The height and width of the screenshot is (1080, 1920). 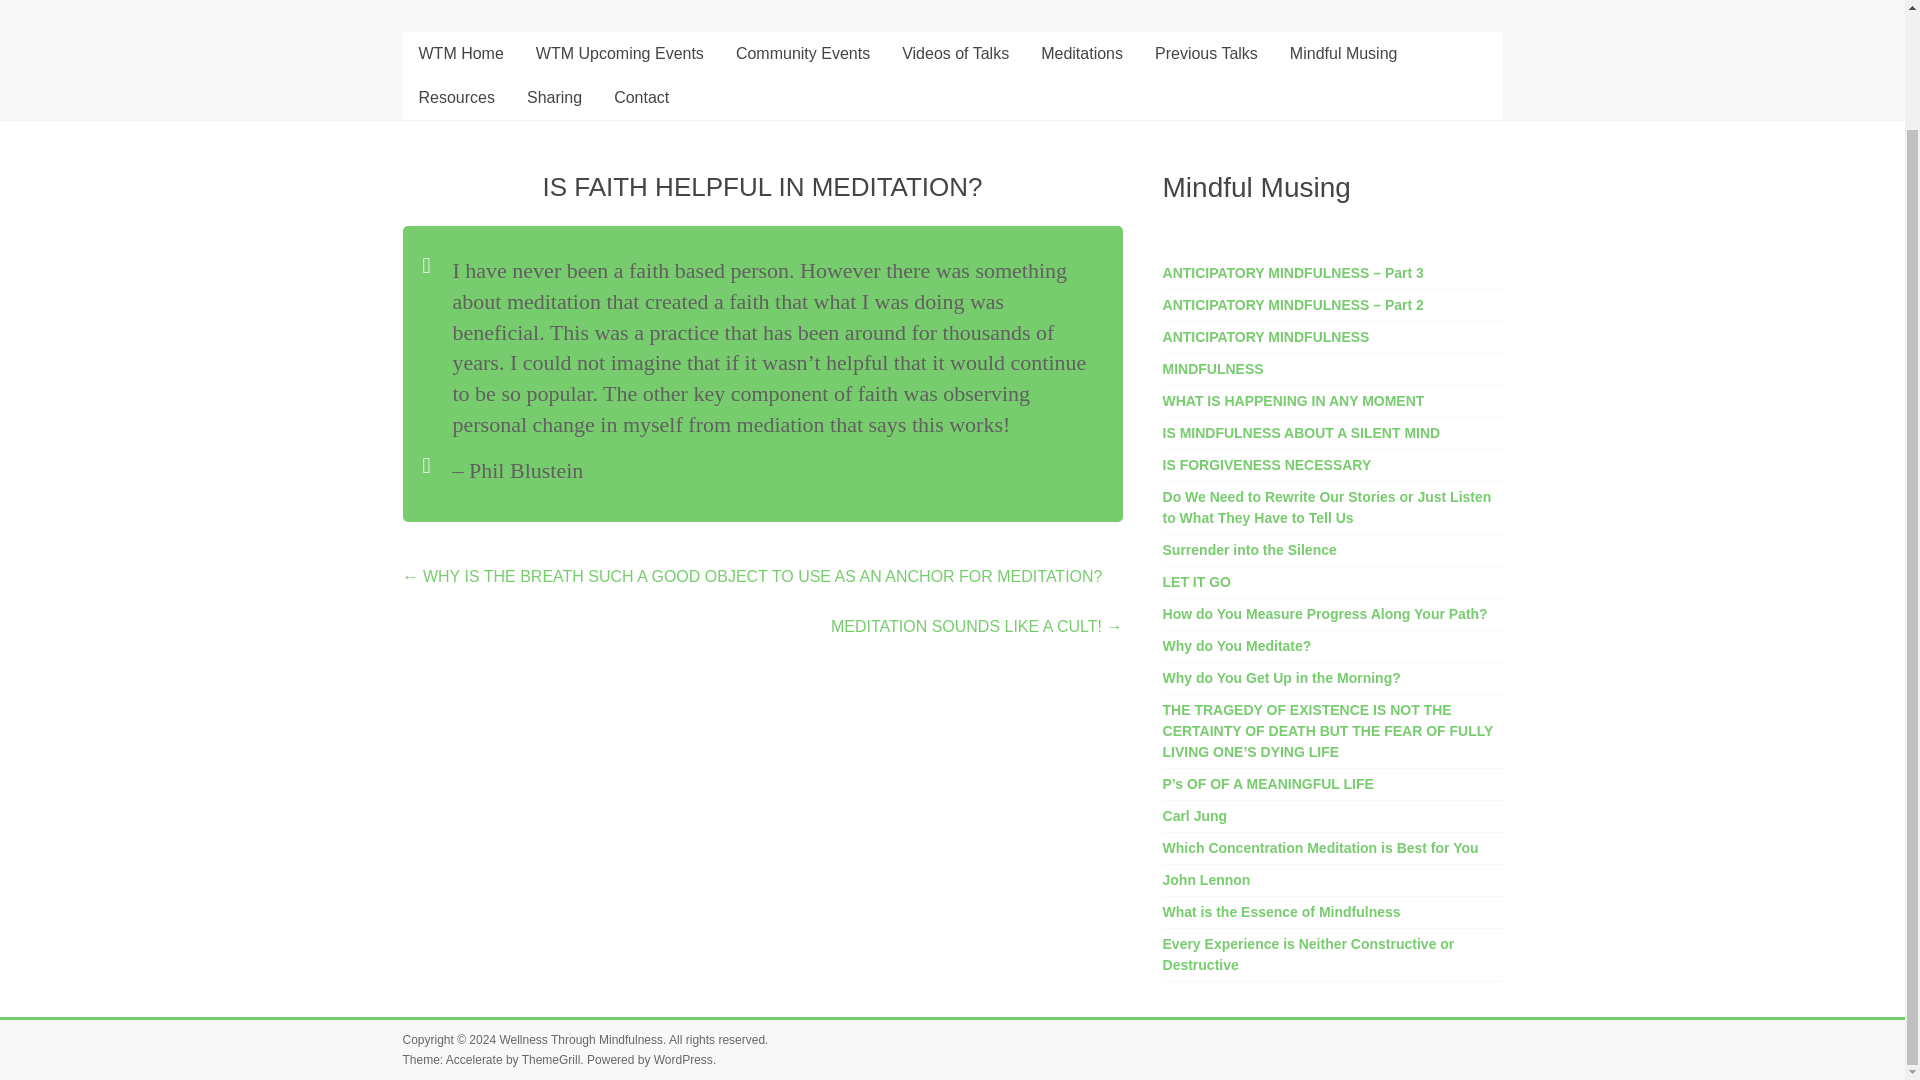 What do you see at coordinates (460, 54) in the screenshot?
I see `WTM Home` at bounding box center [460, 54].